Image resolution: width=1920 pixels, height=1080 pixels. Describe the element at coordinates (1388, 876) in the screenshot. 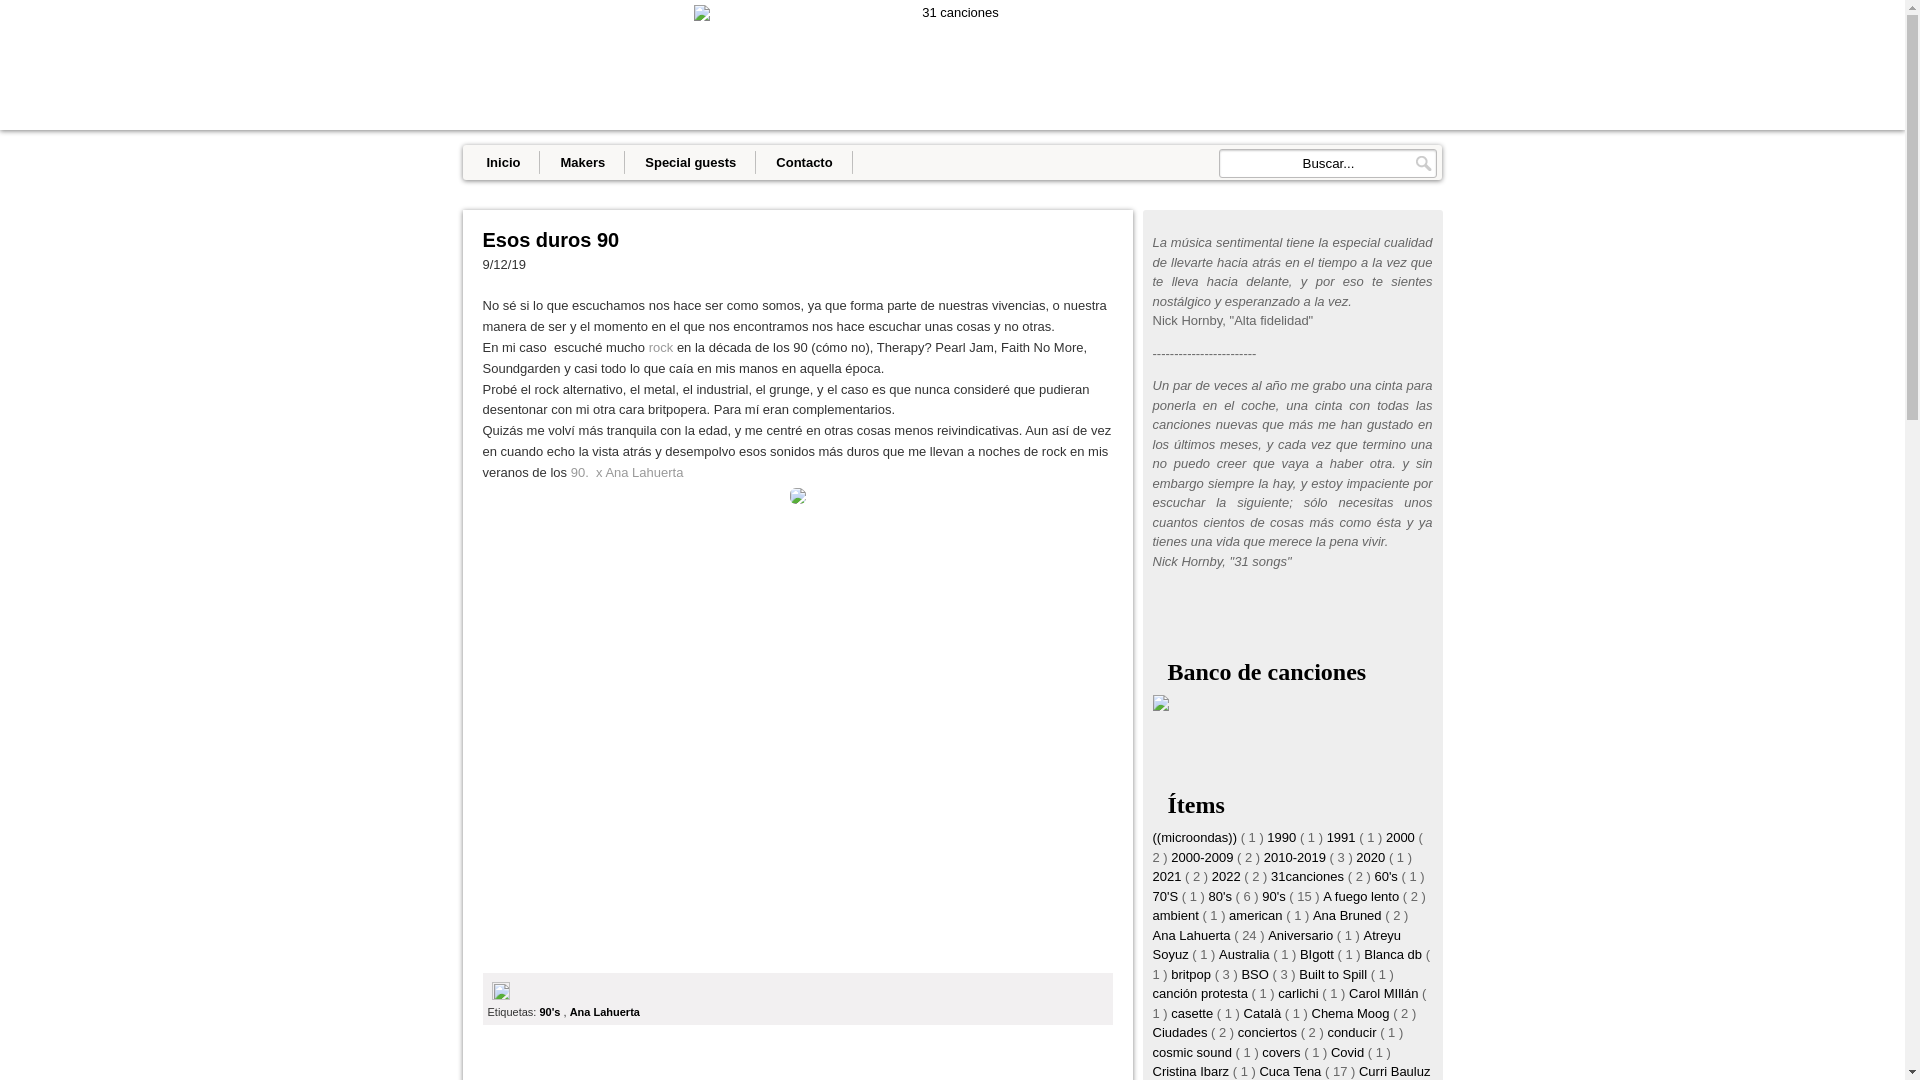

I see `60's` at that location.